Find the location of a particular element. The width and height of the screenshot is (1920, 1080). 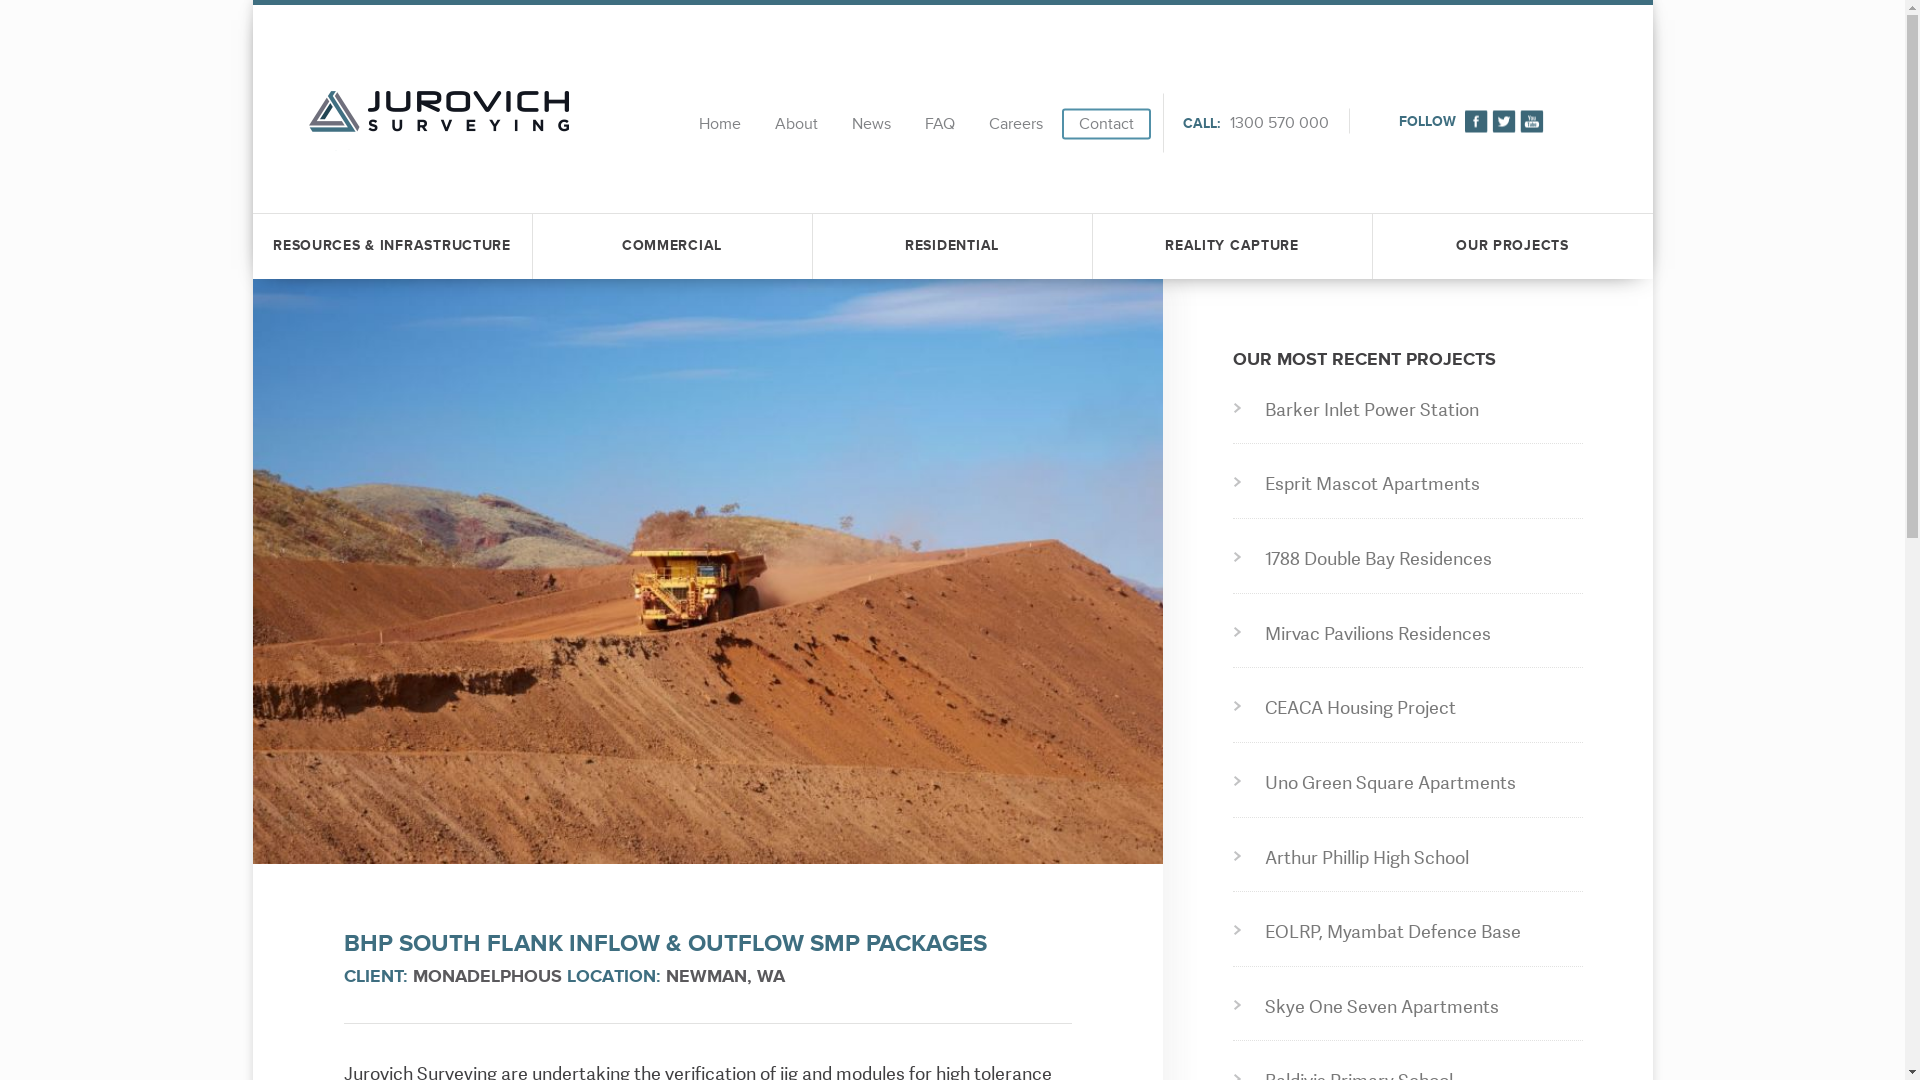

RESIDENTIAL is located at coordinates (952, 246).